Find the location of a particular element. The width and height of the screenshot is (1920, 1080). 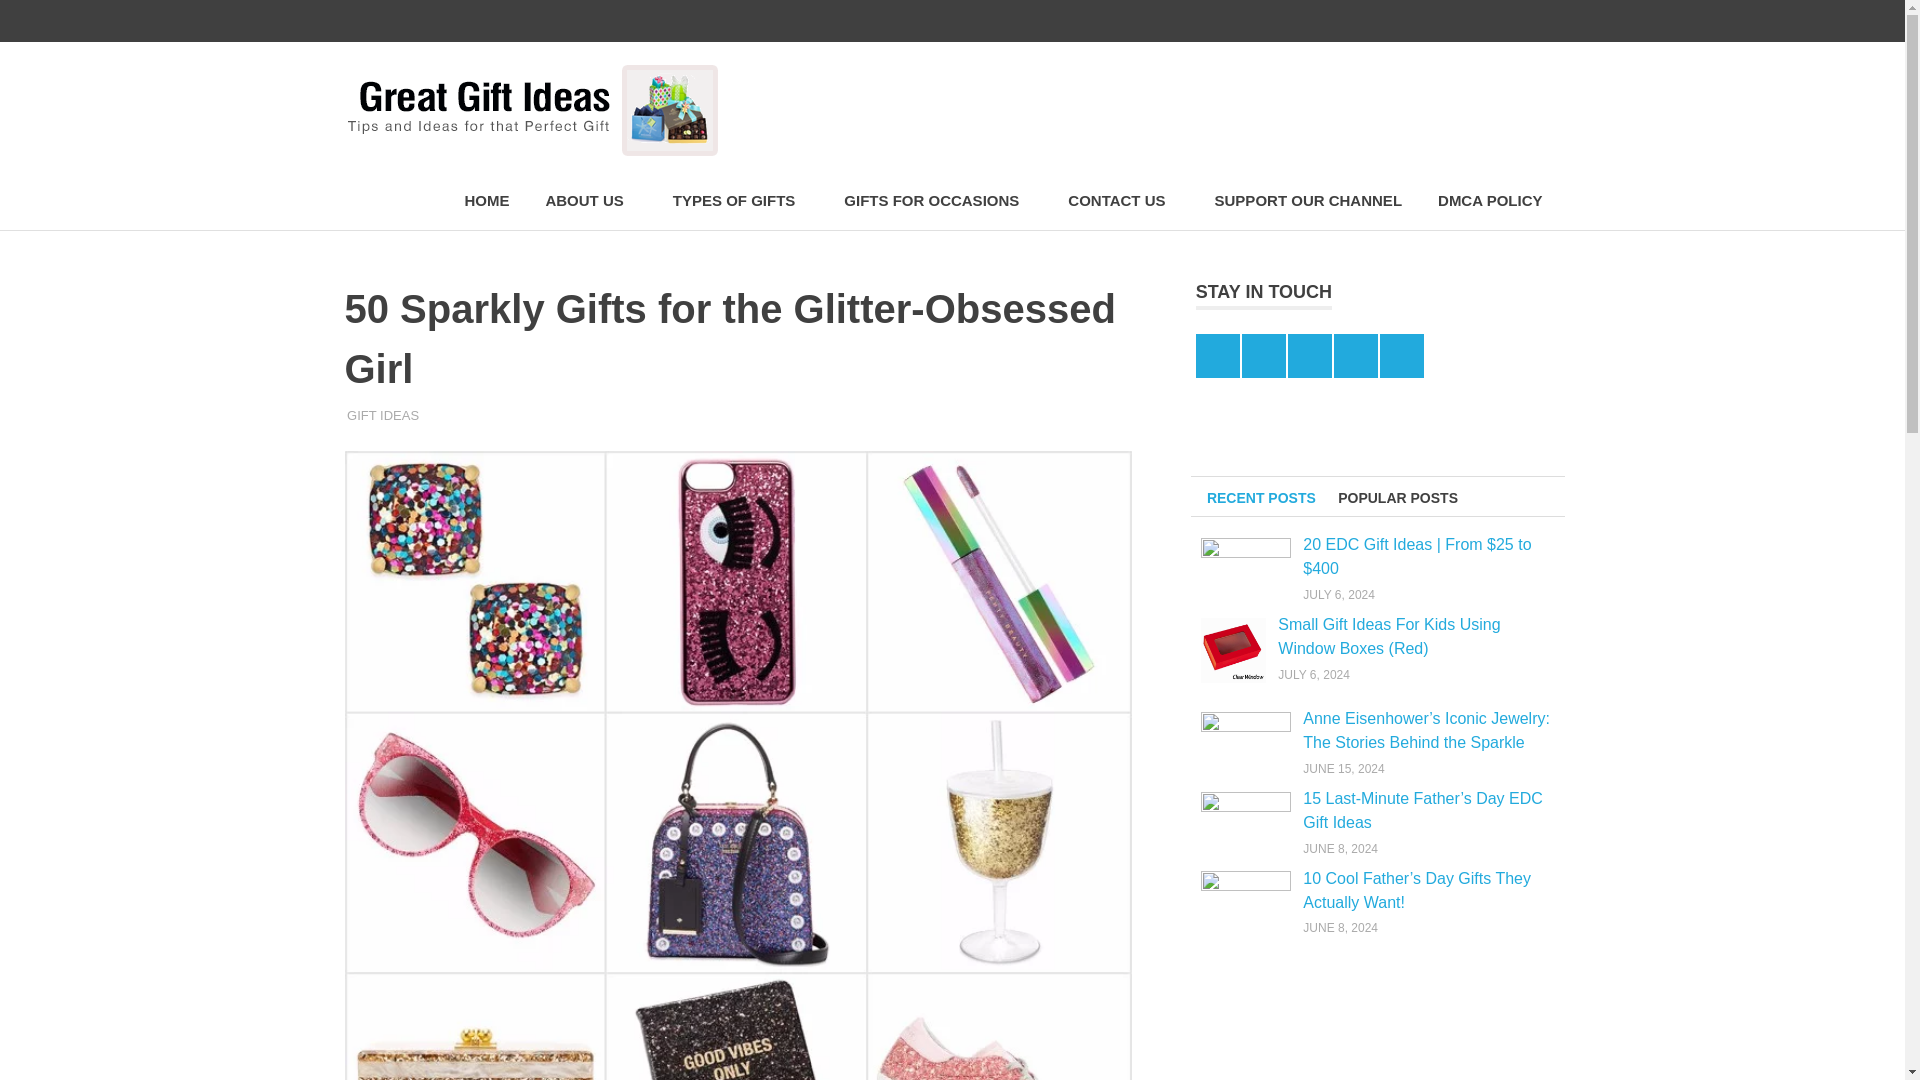

TYPES OF GIFTS is located at coordinates (740, 201).